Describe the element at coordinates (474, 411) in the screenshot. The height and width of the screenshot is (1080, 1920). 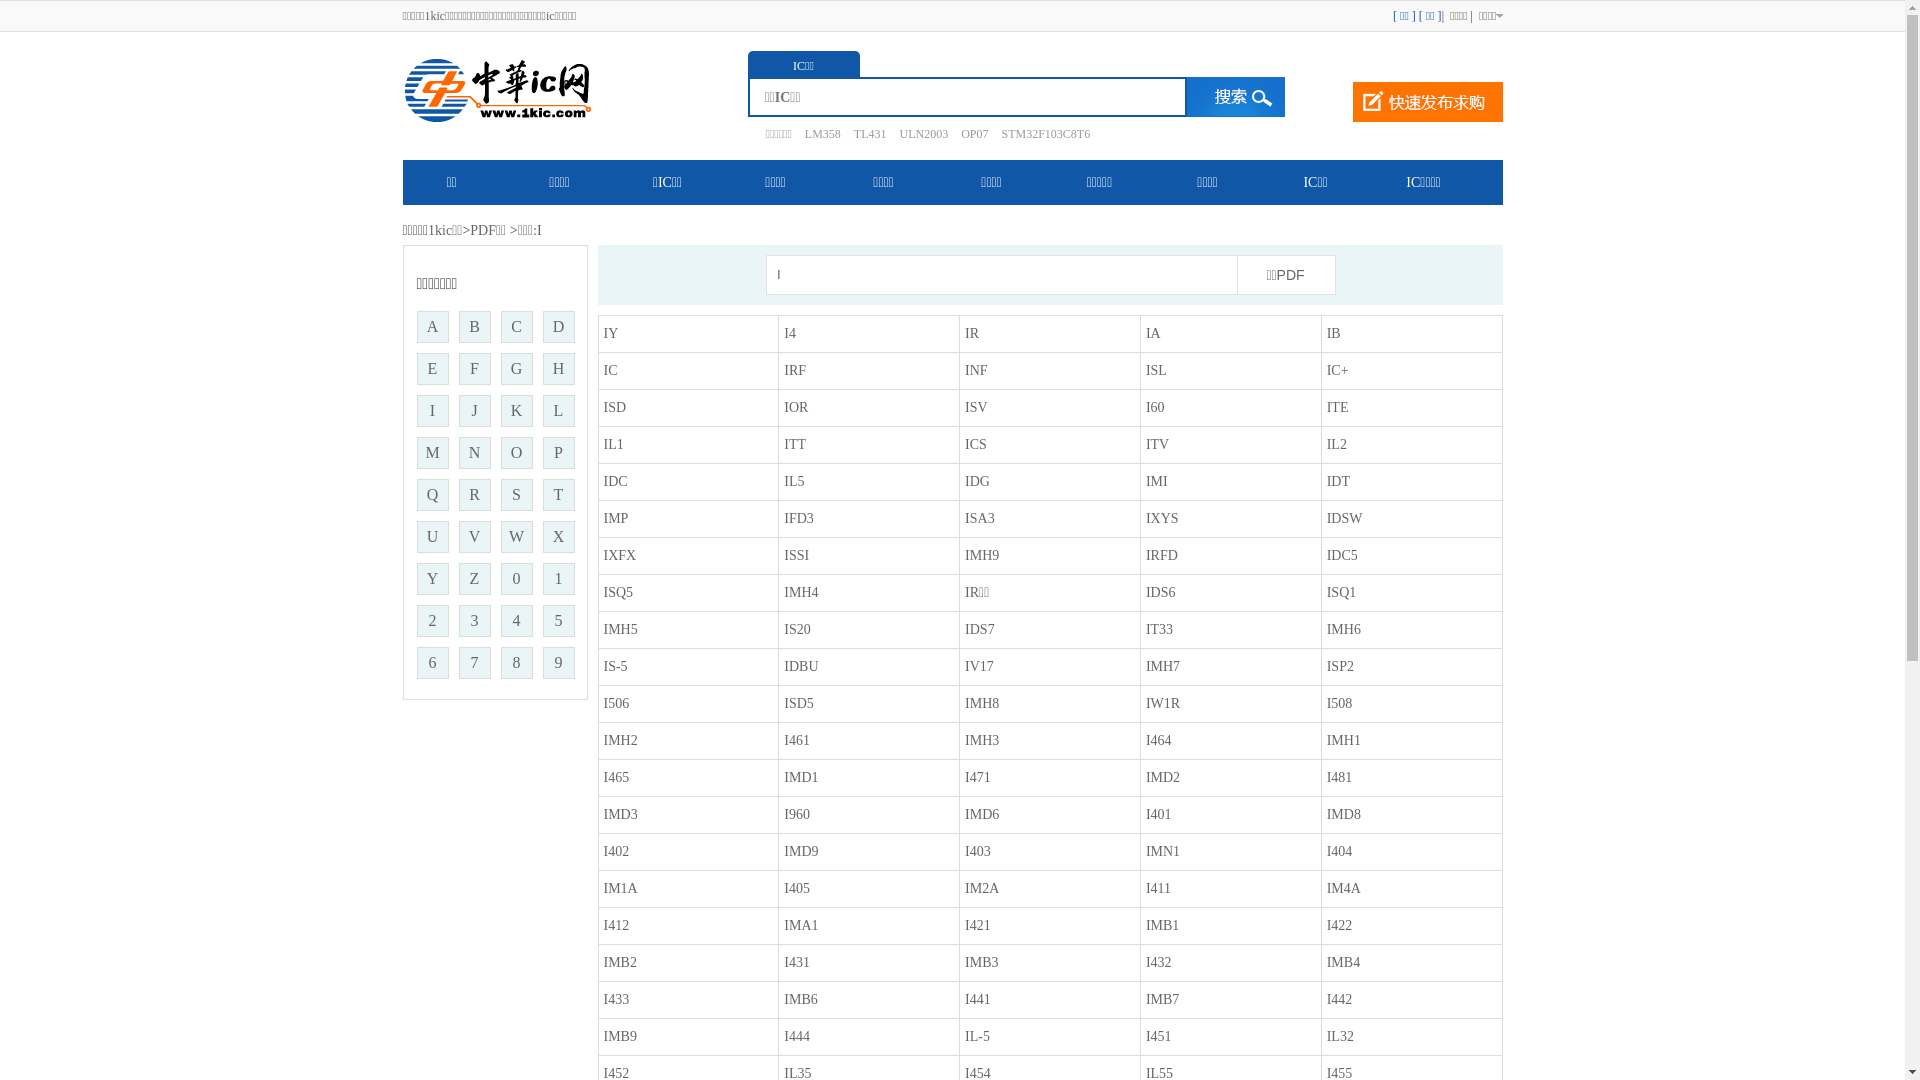
I see `J` at that location.